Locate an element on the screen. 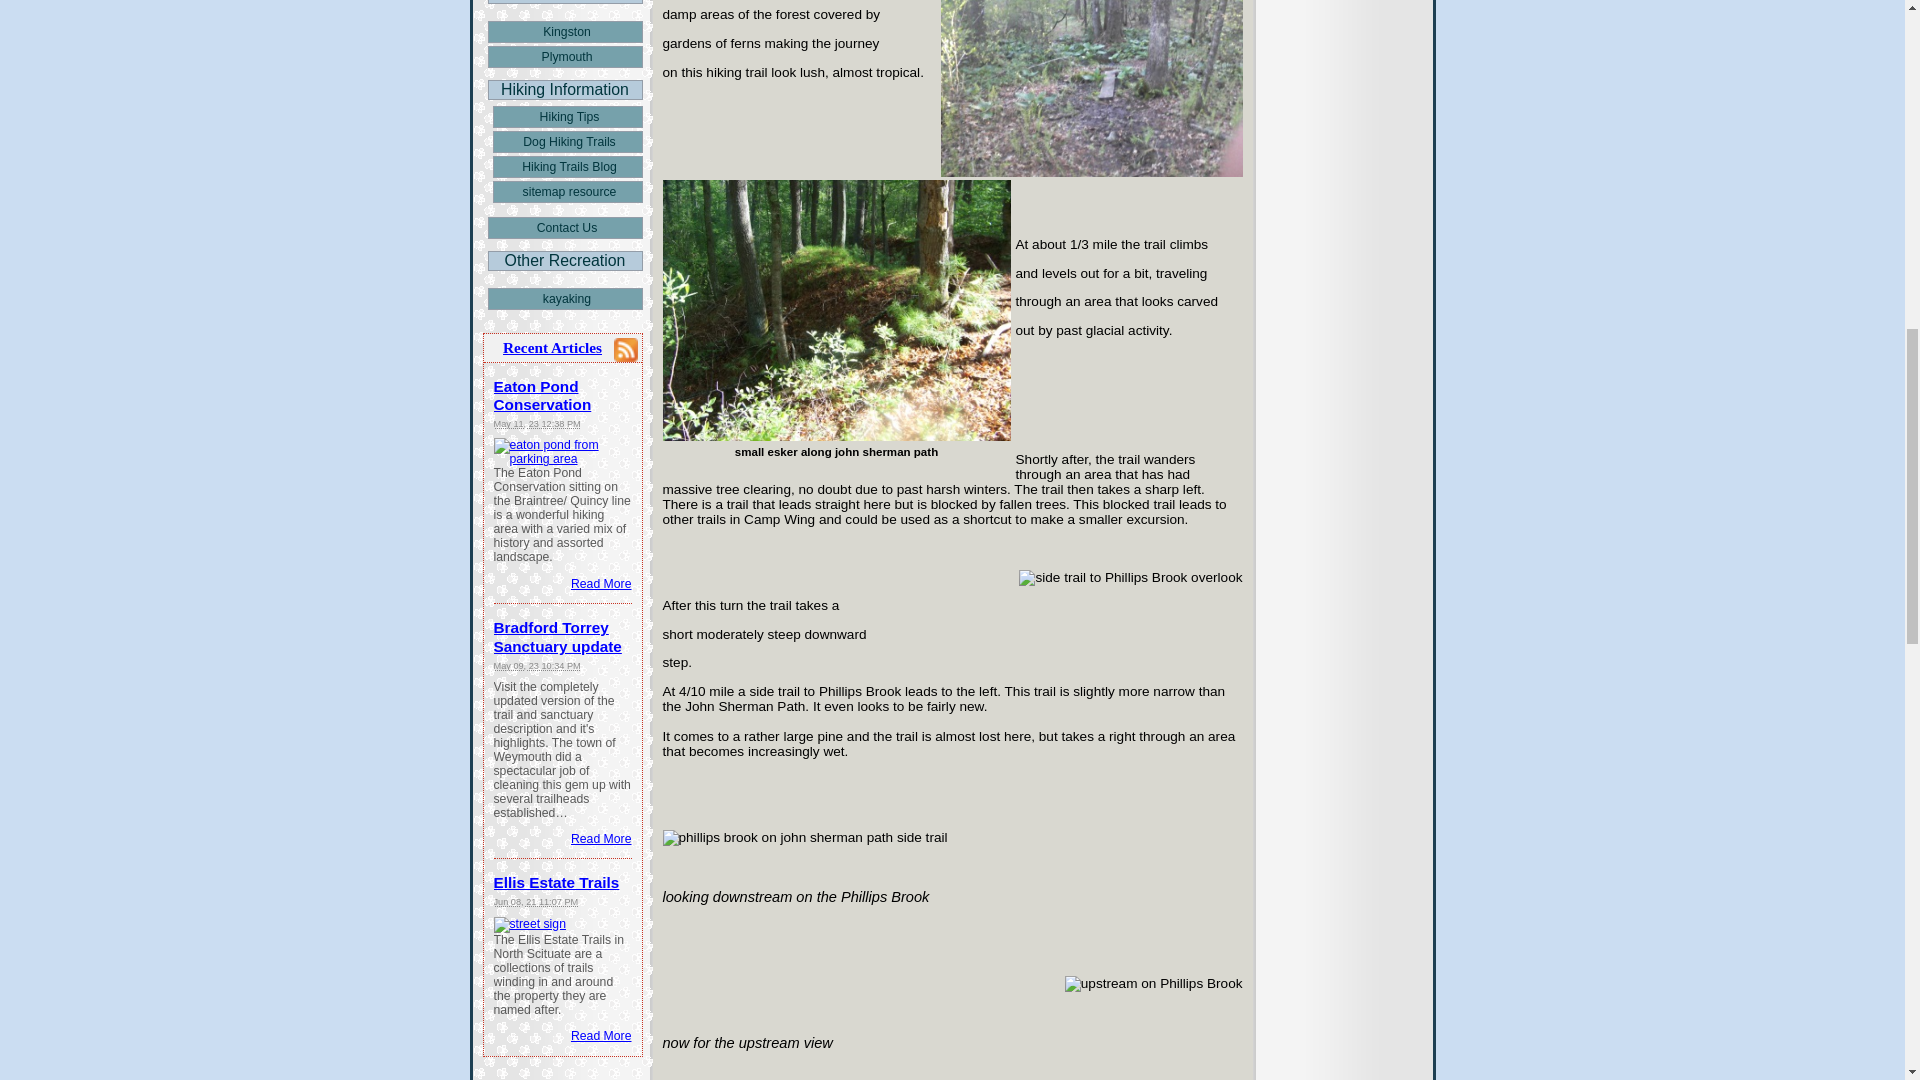 The image size is (1920, 1080). Recent Articles is located at coordinates (552, 348).